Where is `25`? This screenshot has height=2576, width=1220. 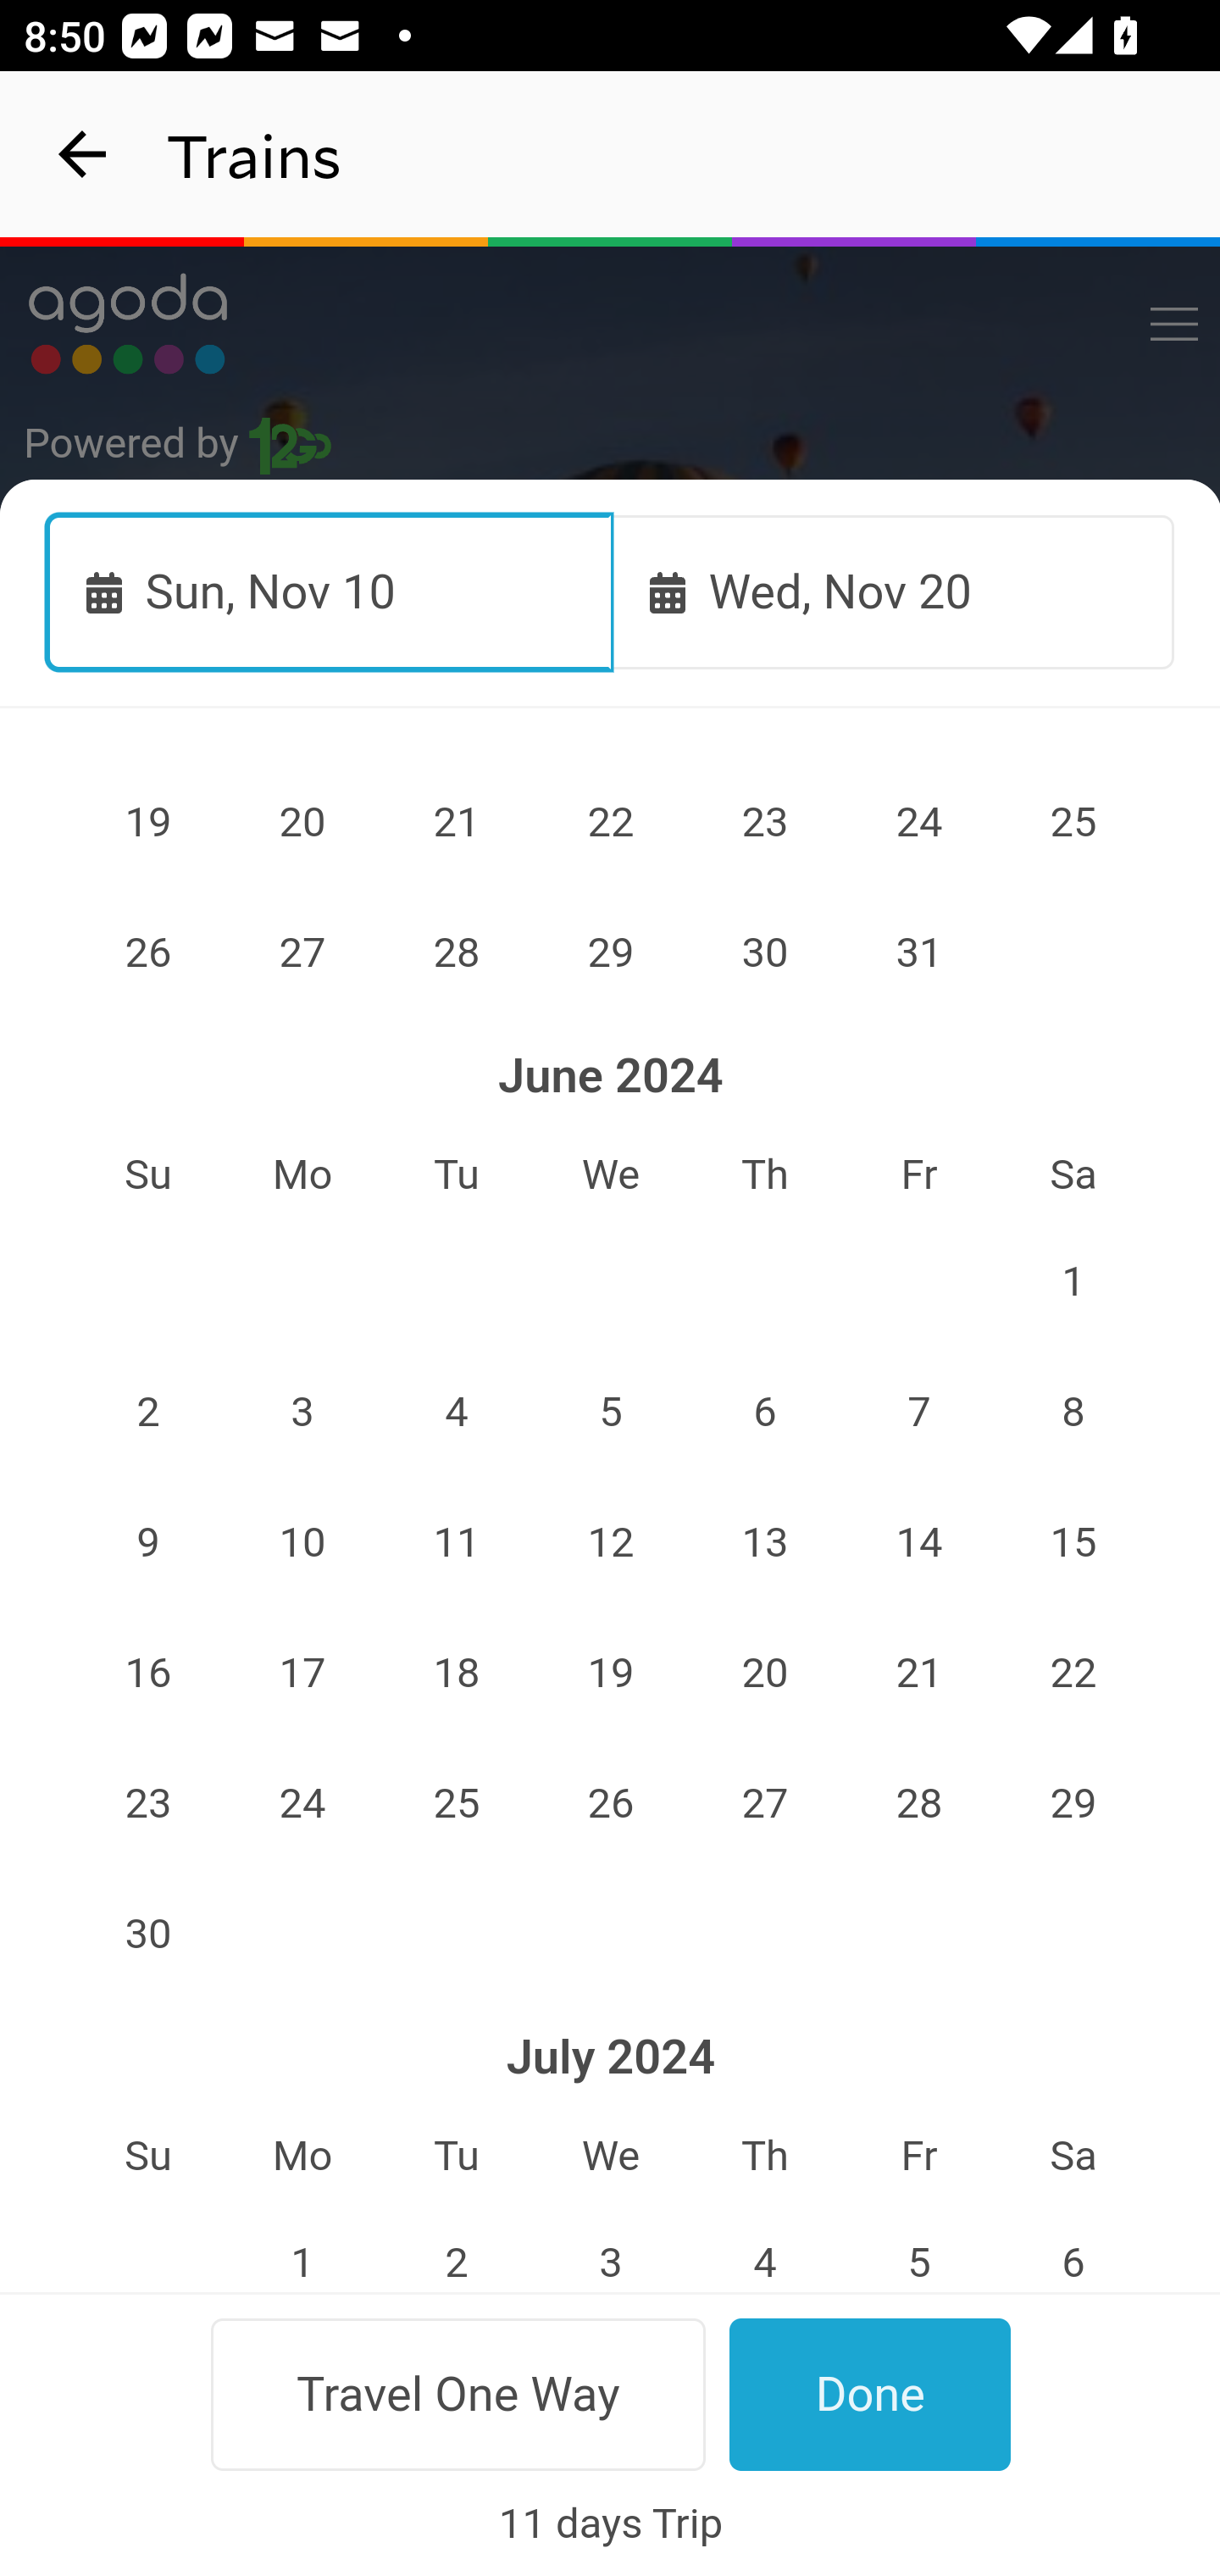 25 is located at coordinates (1074, 822).